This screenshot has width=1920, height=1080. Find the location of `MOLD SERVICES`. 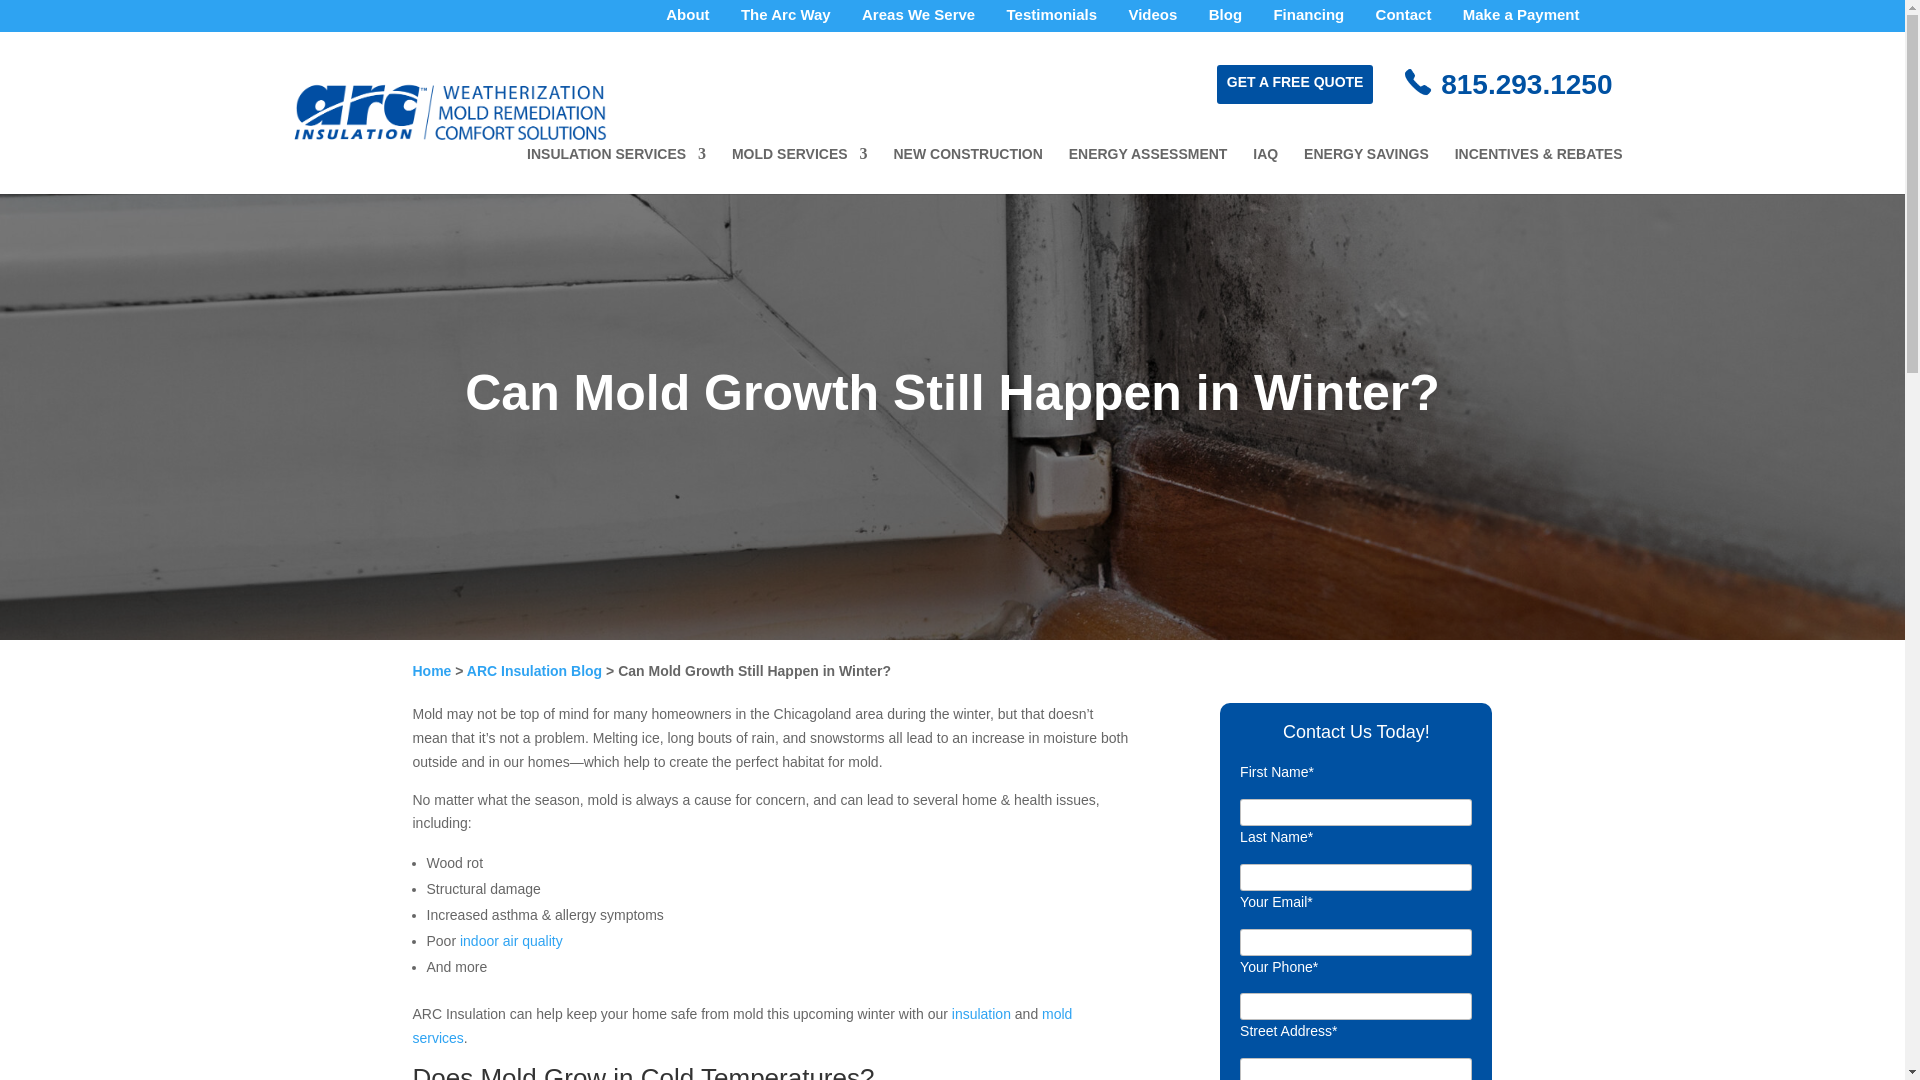

MOLD SERVICES is located at coordinates (799, 170).